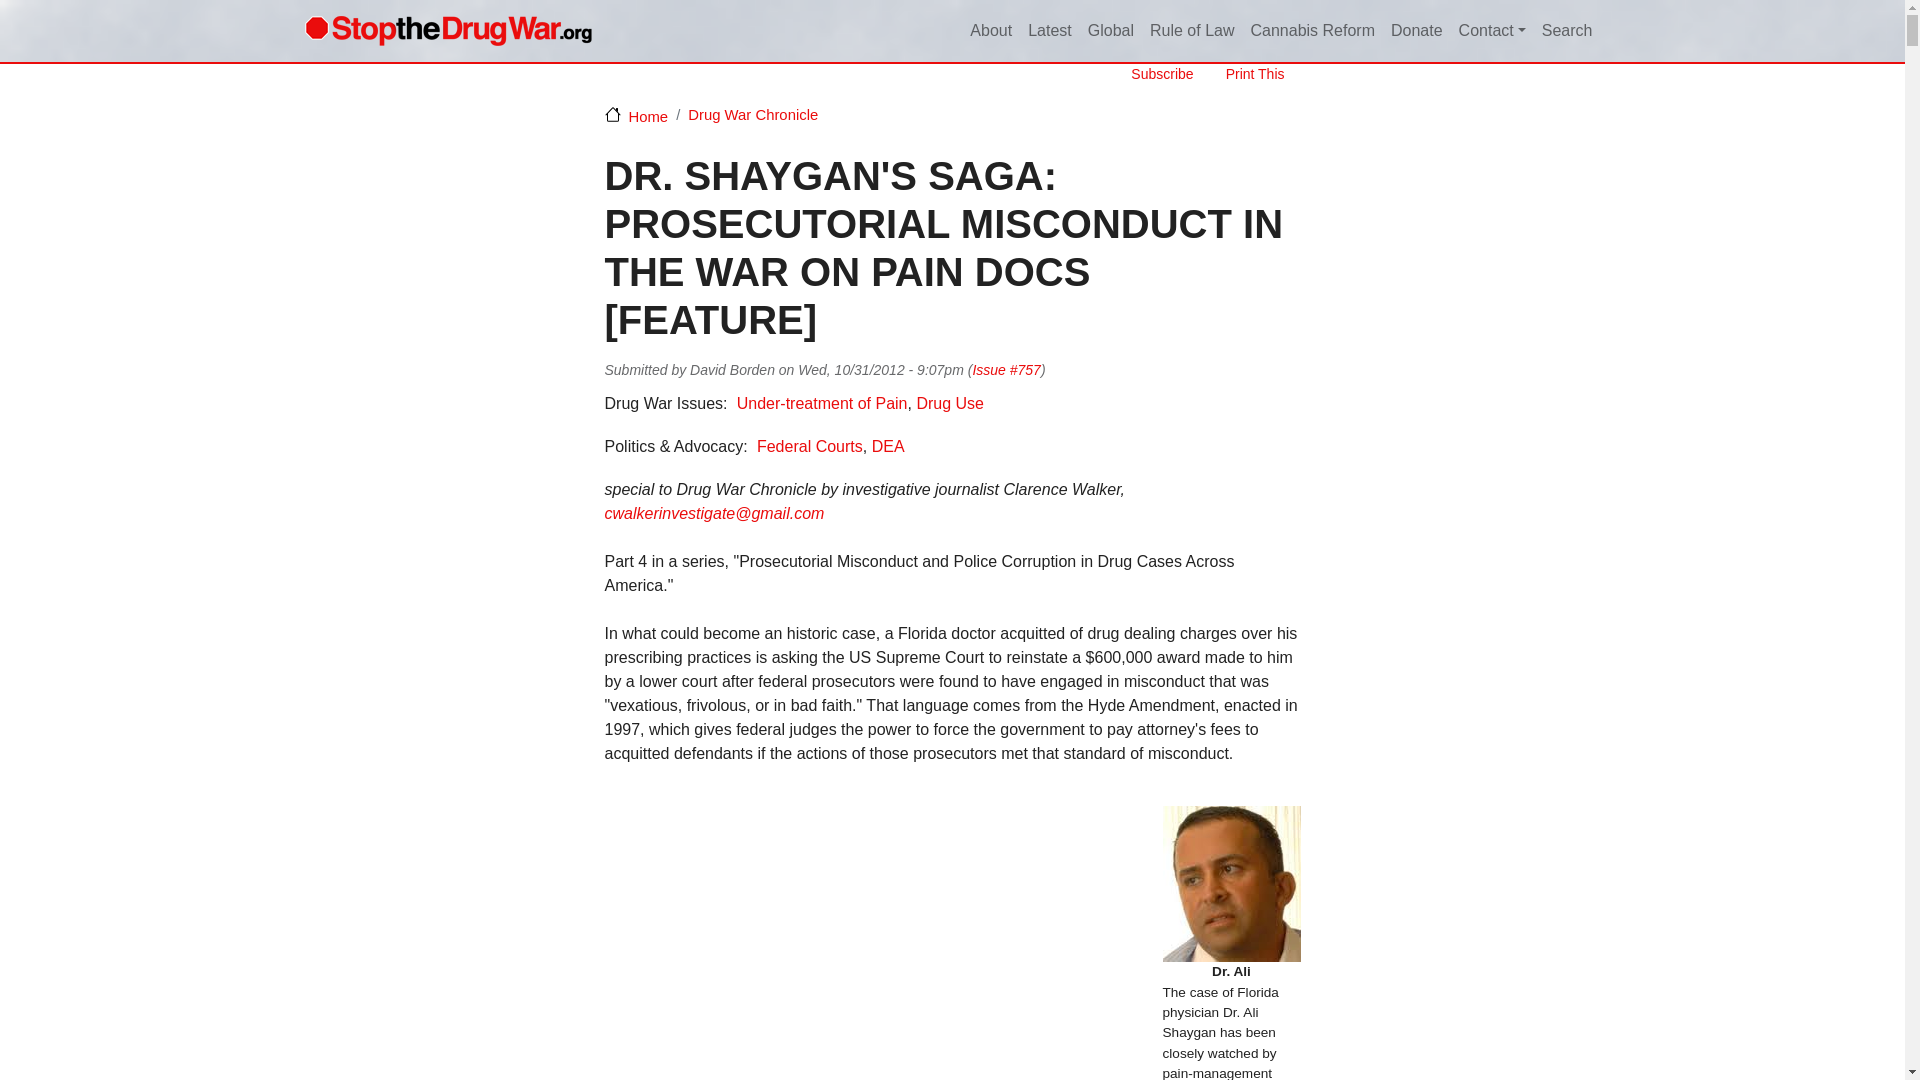 This screenshot has height=1080, width=1920. I want to click on Share to Reddit, so click(1230, 370).